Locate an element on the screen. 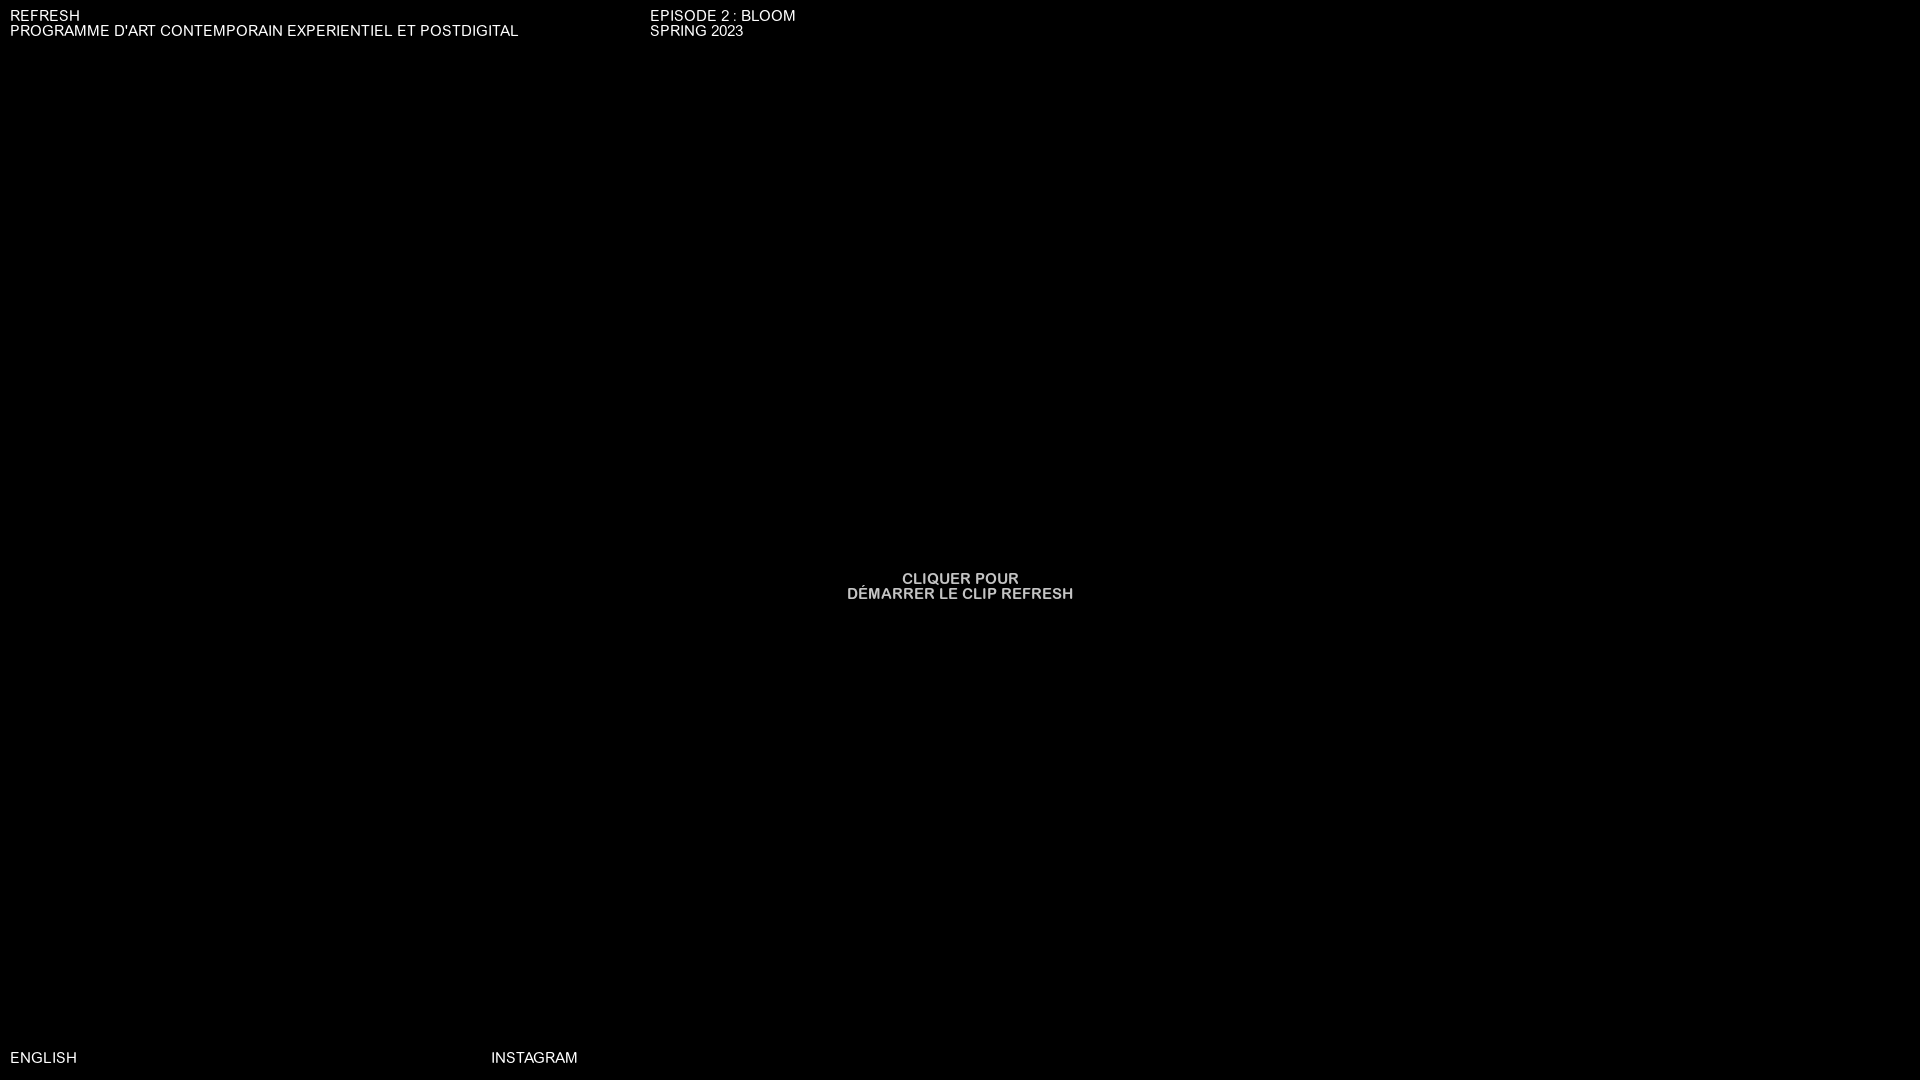 The width and height of the screenshot is (1920, 1080). INSTAGRAM is located at coordinates (534, 1060).